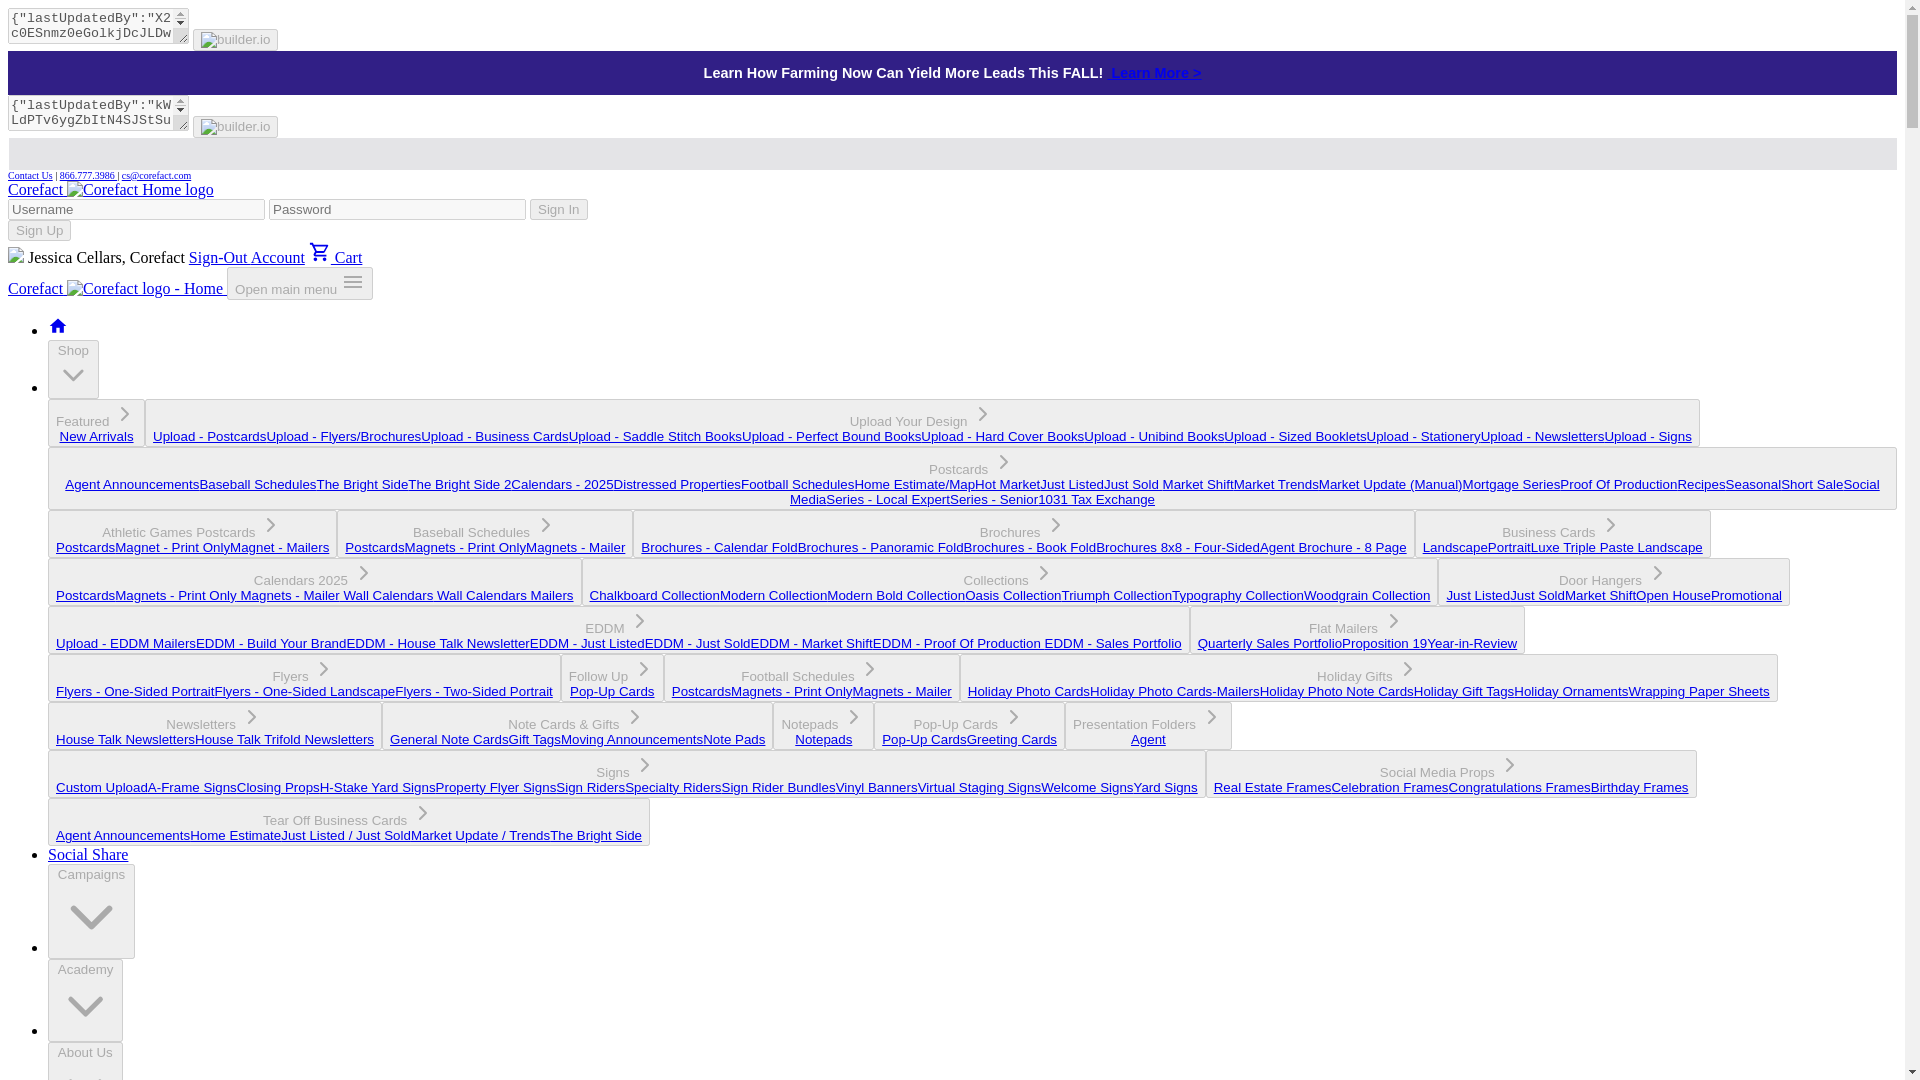 This screenshot has height=1080, width=1920. What do you see at coordinates (74, 369) in the screenshot?
I see `Shop` at bounding box center [74, 369].